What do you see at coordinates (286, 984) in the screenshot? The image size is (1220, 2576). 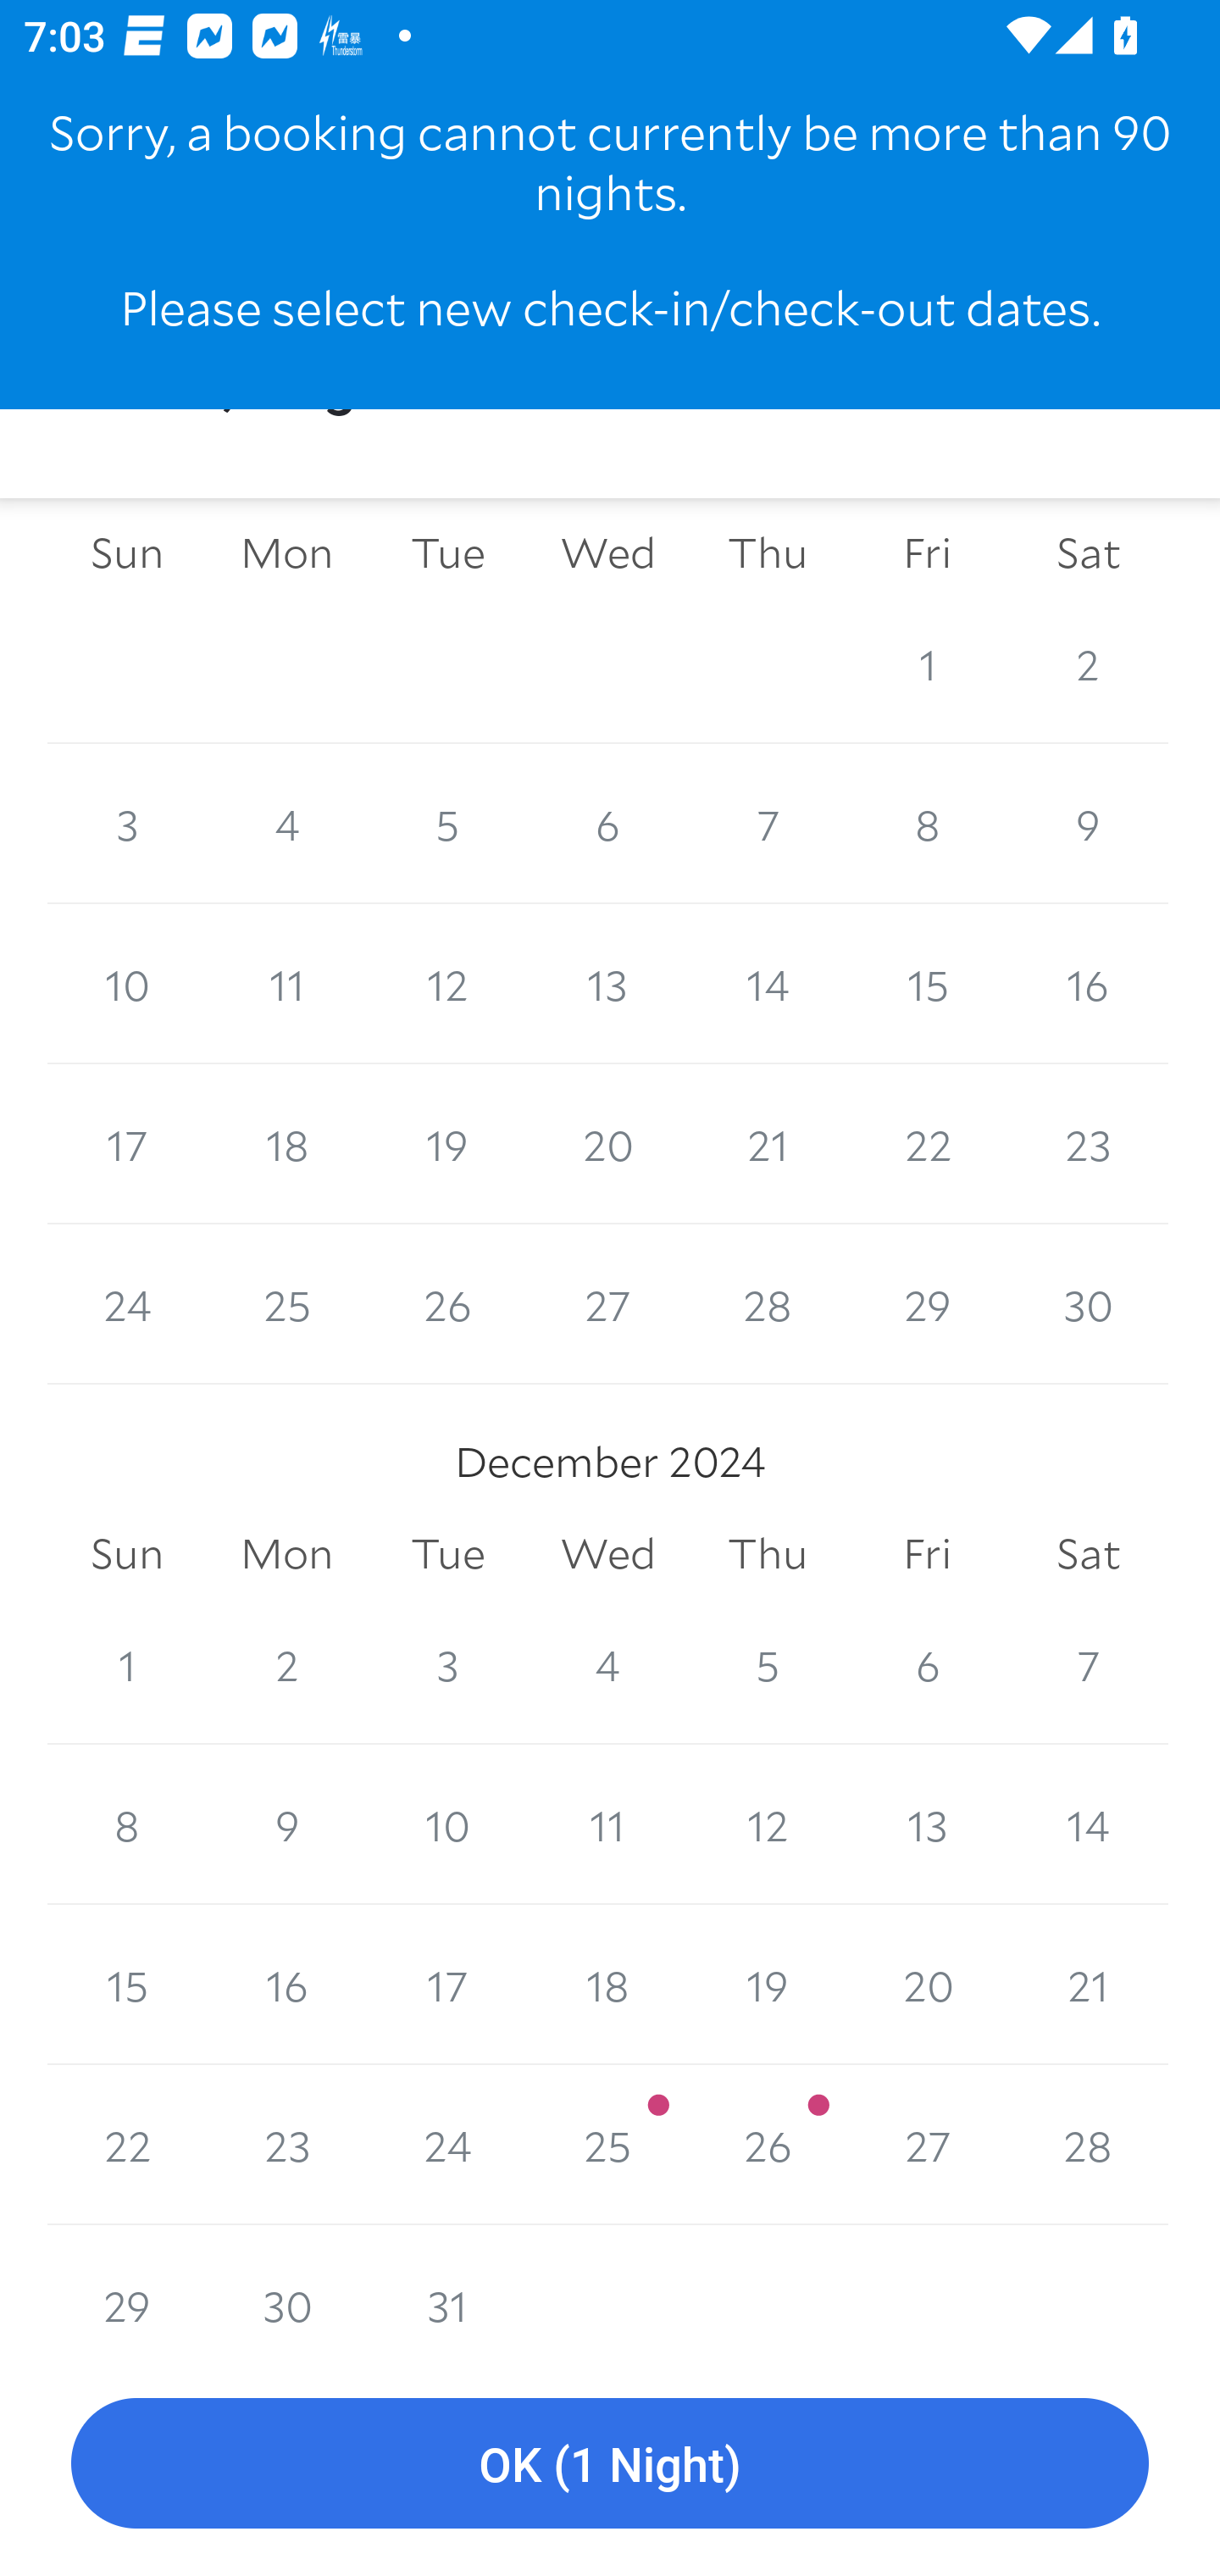 I see `11 11 November 2024` at bounding box center [286, 984].